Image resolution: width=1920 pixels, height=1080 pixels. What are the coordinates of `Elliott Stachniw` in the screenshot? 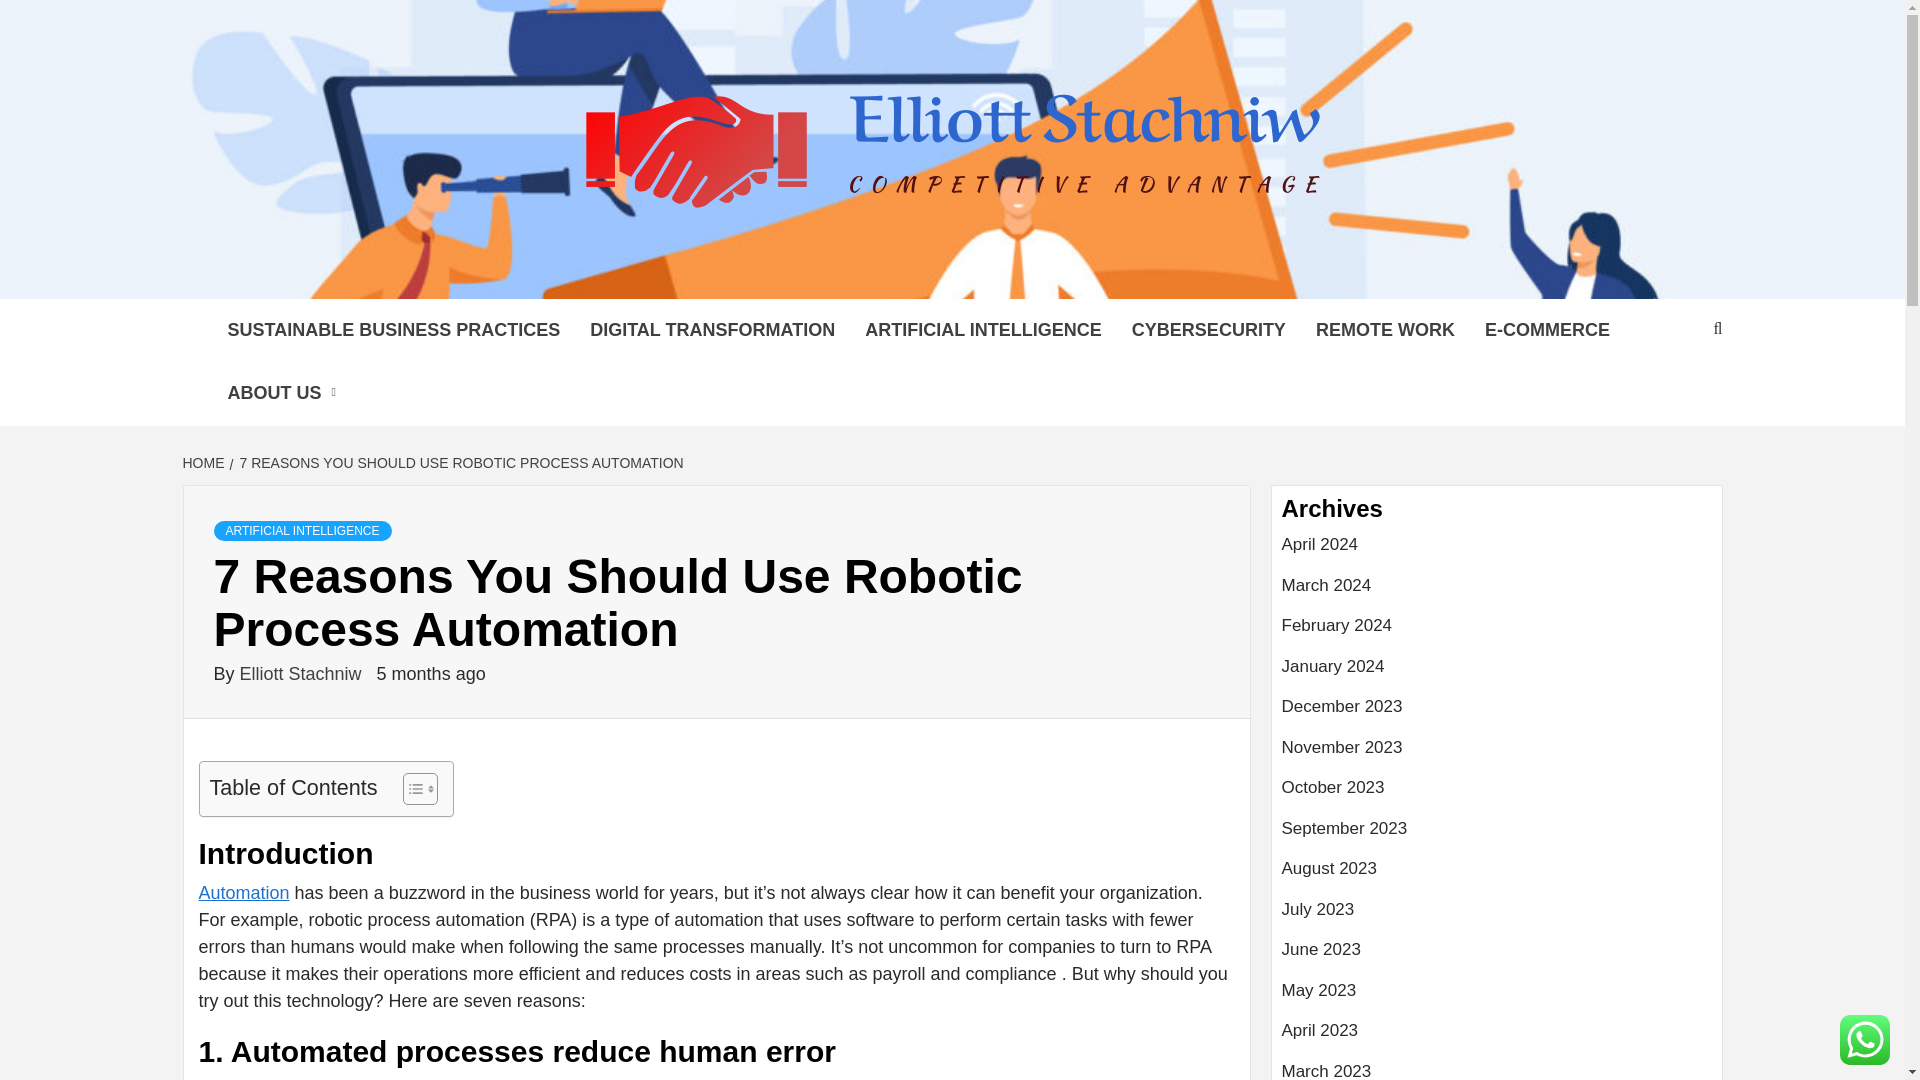 It's located at (303, 674).